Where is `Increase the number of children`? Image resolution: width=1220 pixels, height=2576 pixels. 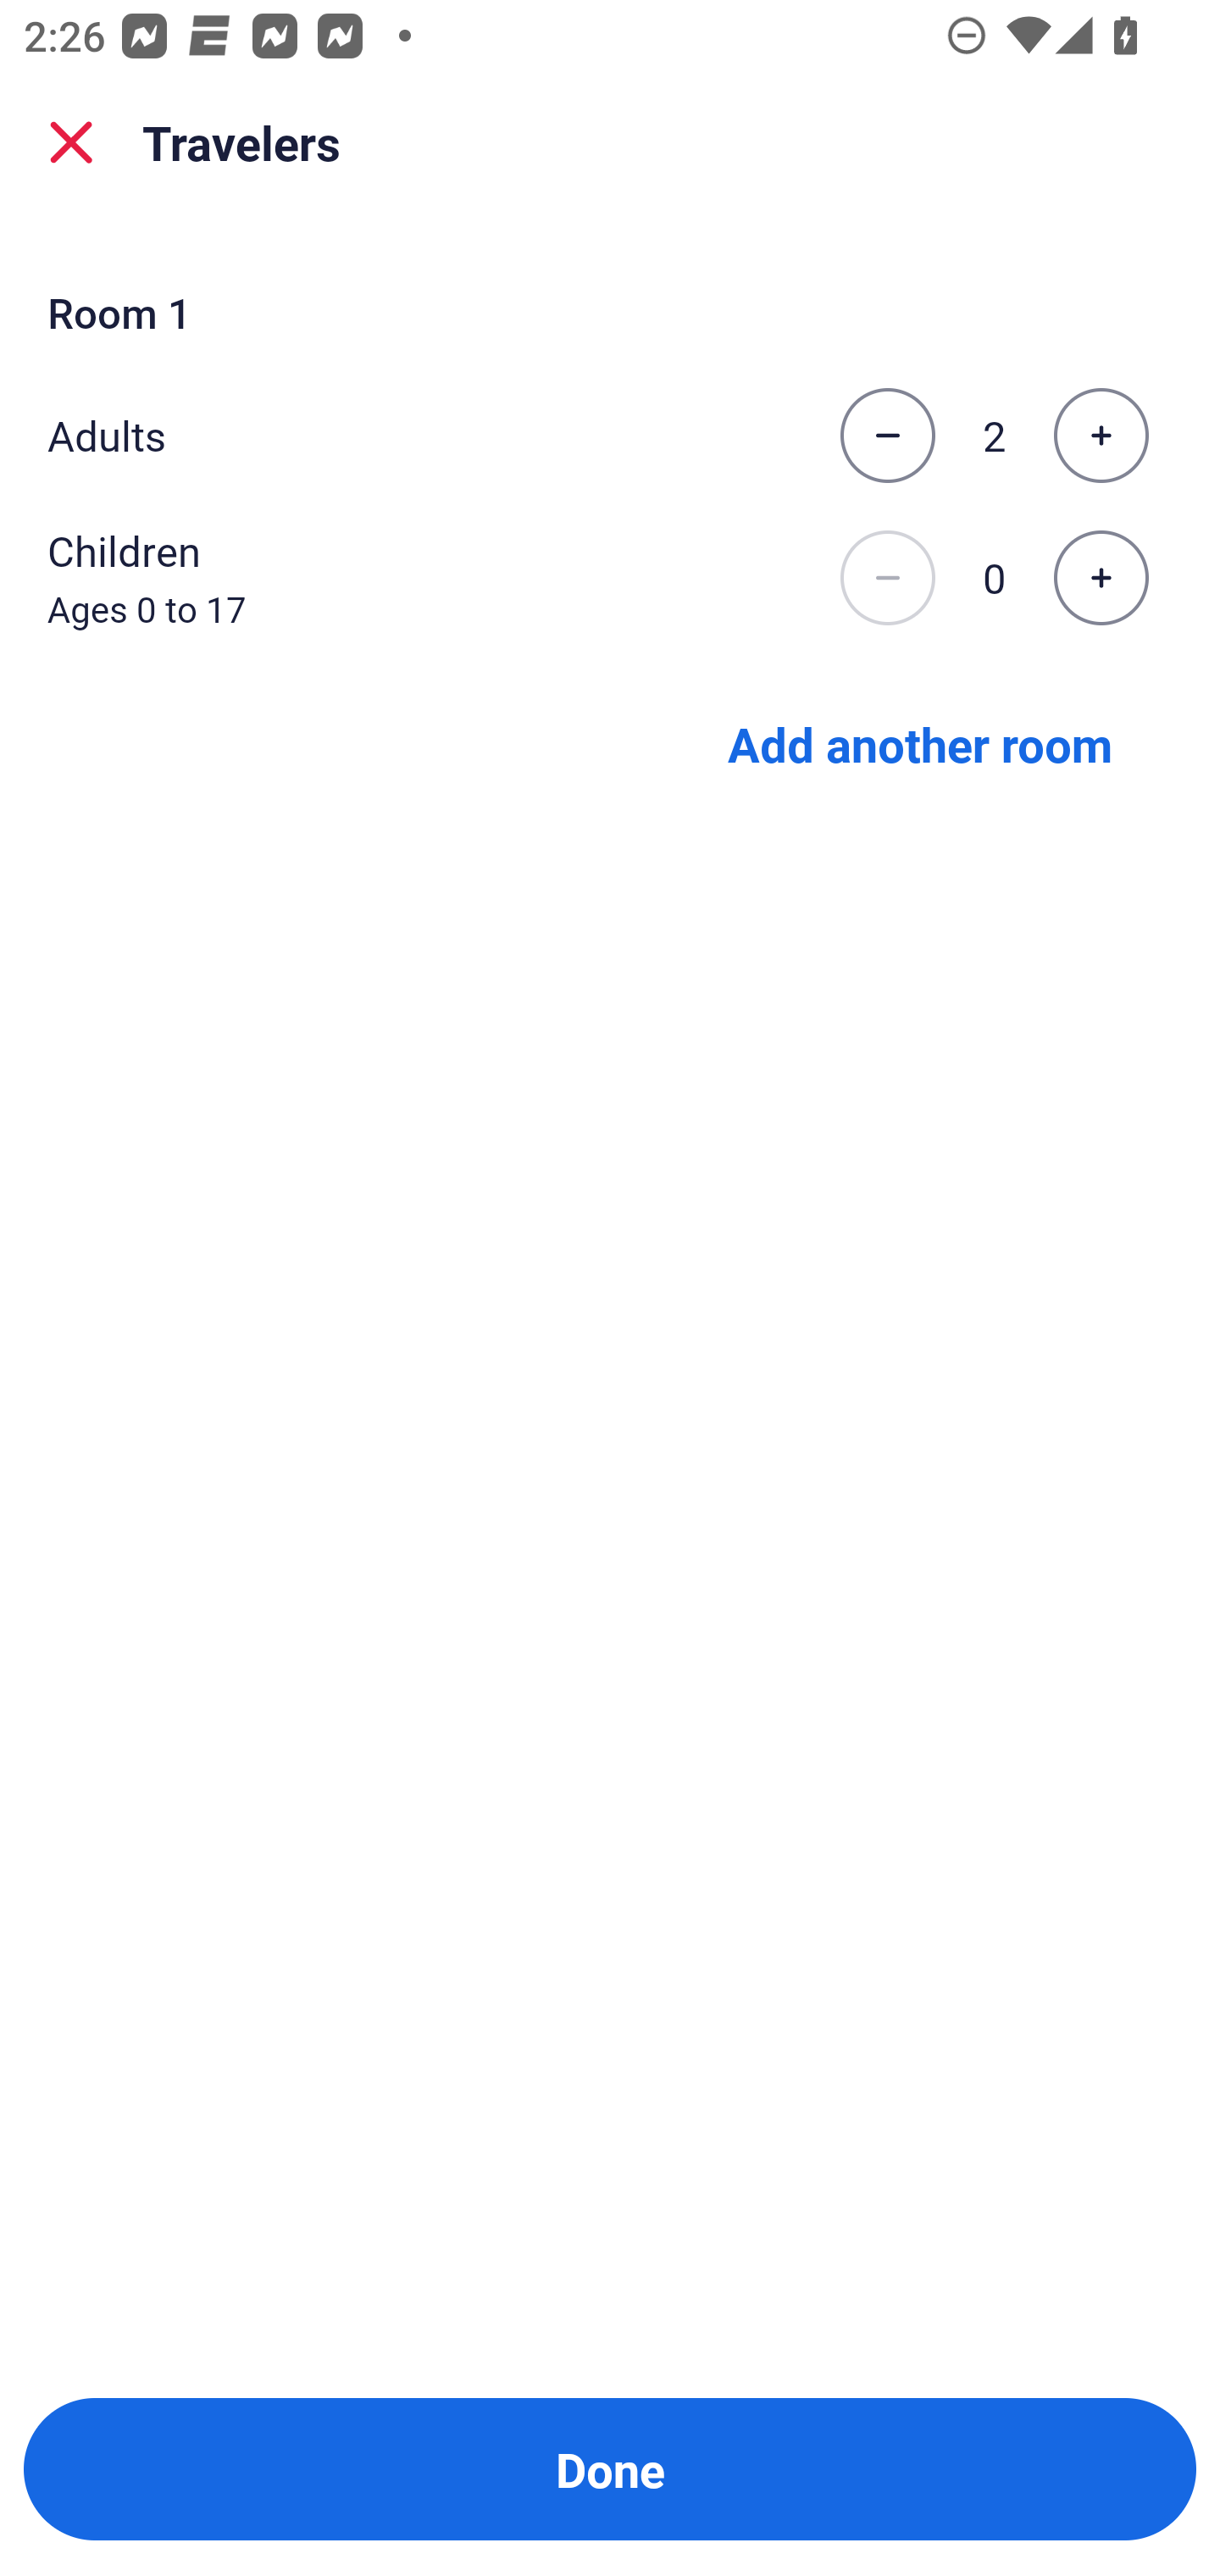
Increase the number of children is located at coordinates (1101, 578).